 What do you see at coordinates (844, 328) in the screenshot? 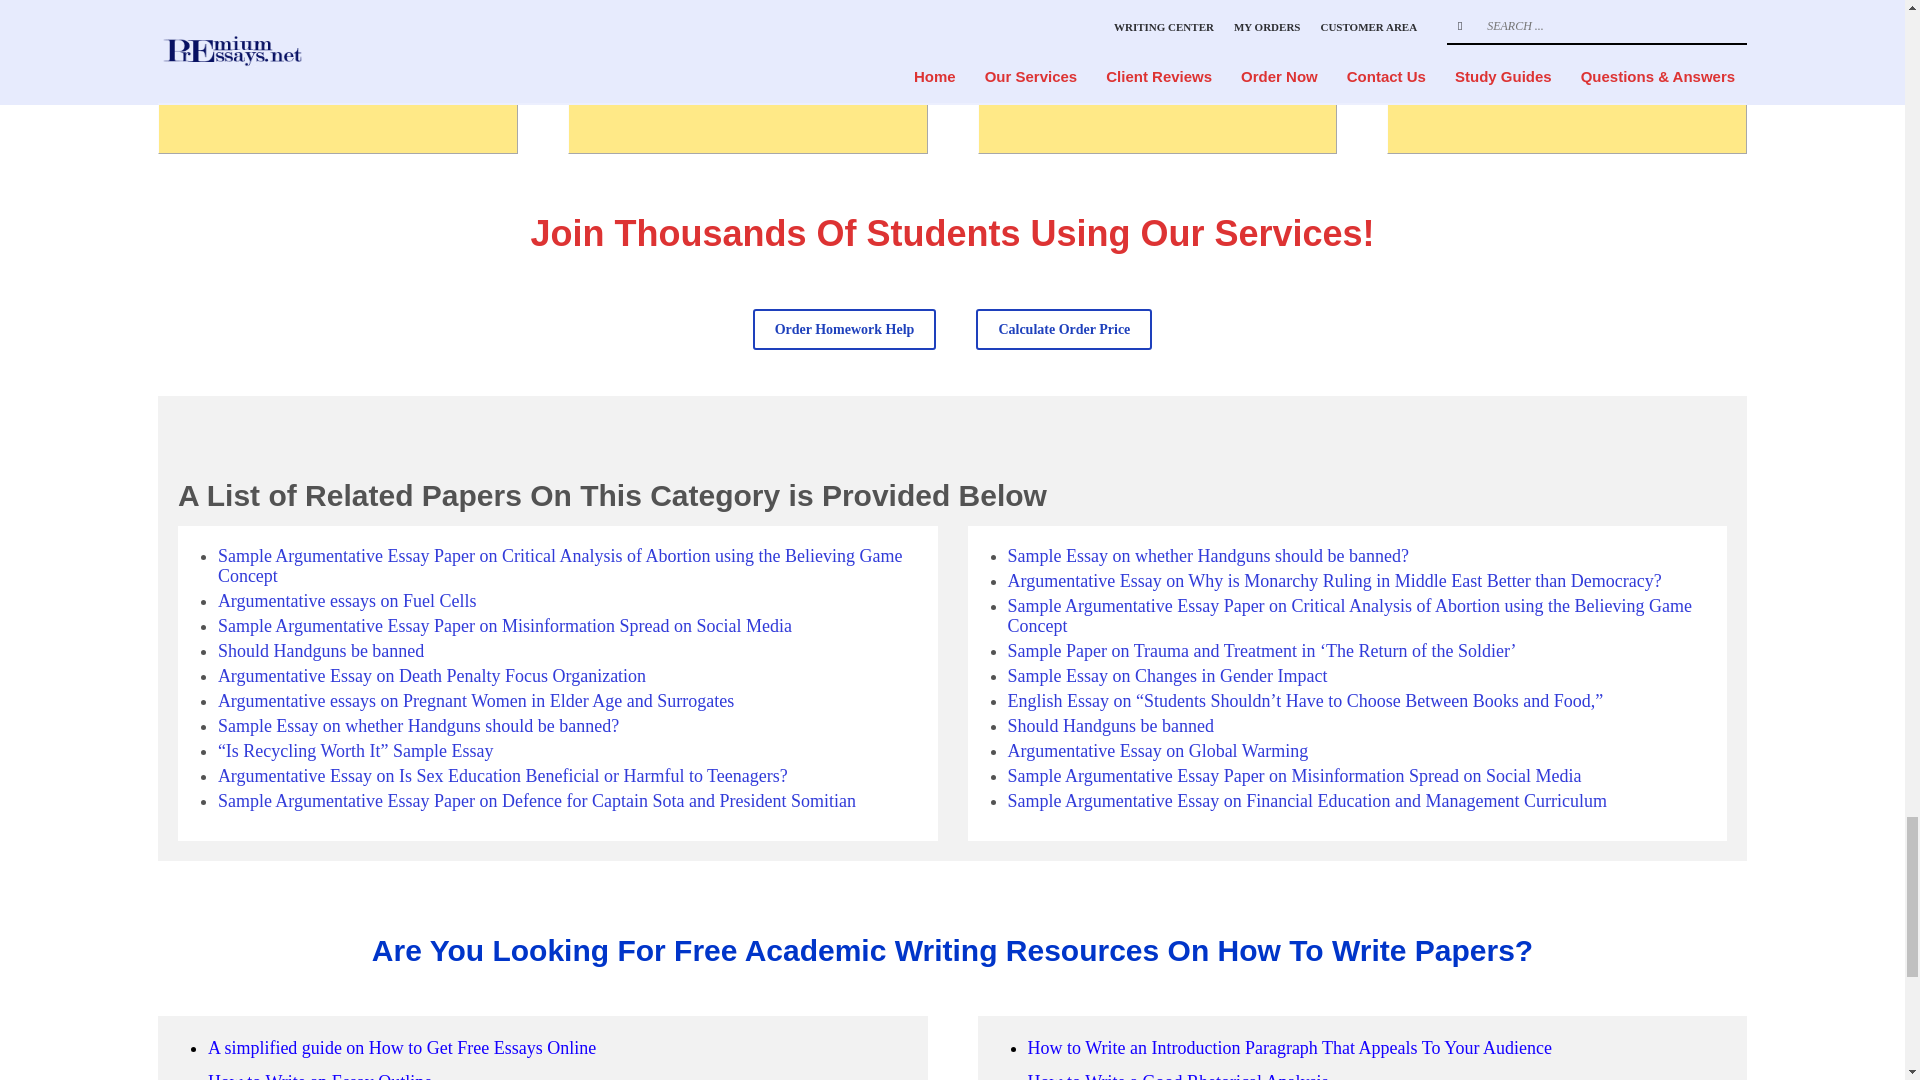
I see `Order Homework Help` at bounding box center [844, 328].